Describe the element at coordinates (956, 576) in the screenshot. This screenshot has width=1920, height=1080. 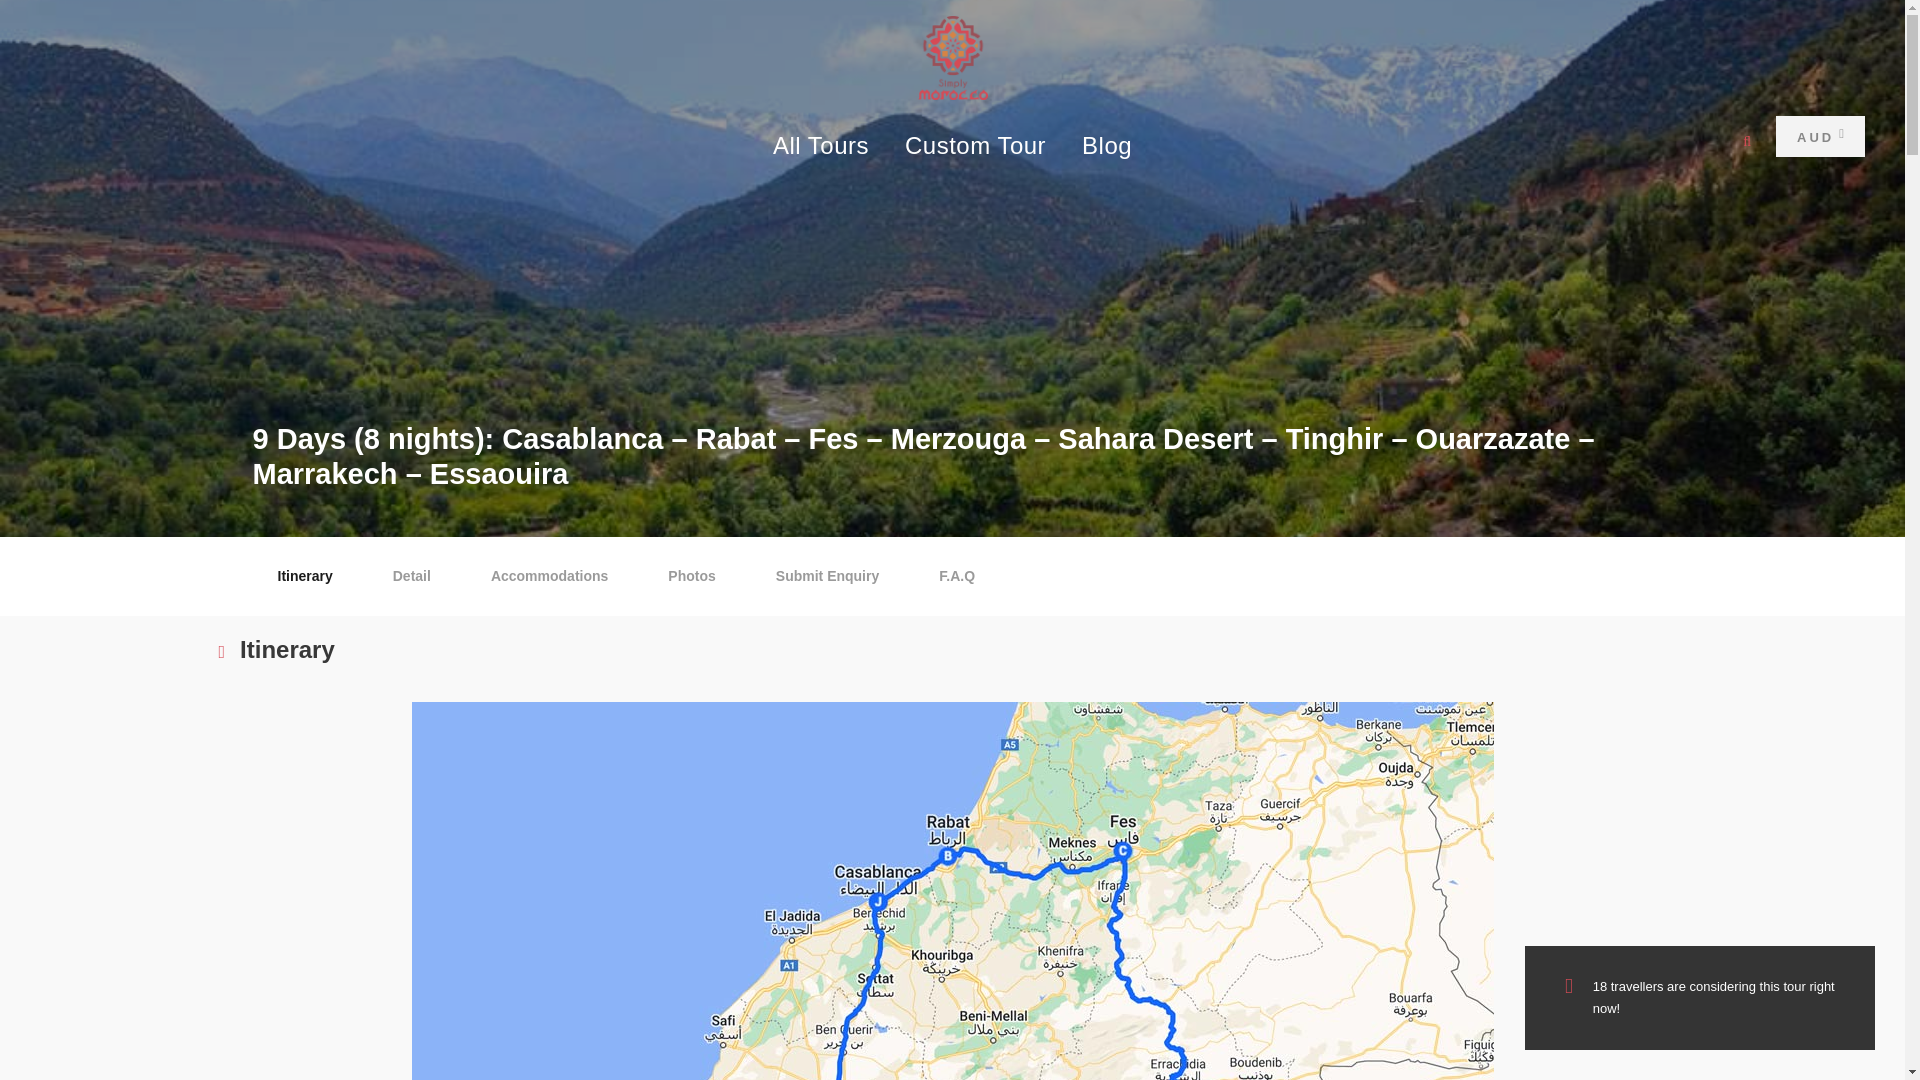
I see `F.A.Q` at that location.